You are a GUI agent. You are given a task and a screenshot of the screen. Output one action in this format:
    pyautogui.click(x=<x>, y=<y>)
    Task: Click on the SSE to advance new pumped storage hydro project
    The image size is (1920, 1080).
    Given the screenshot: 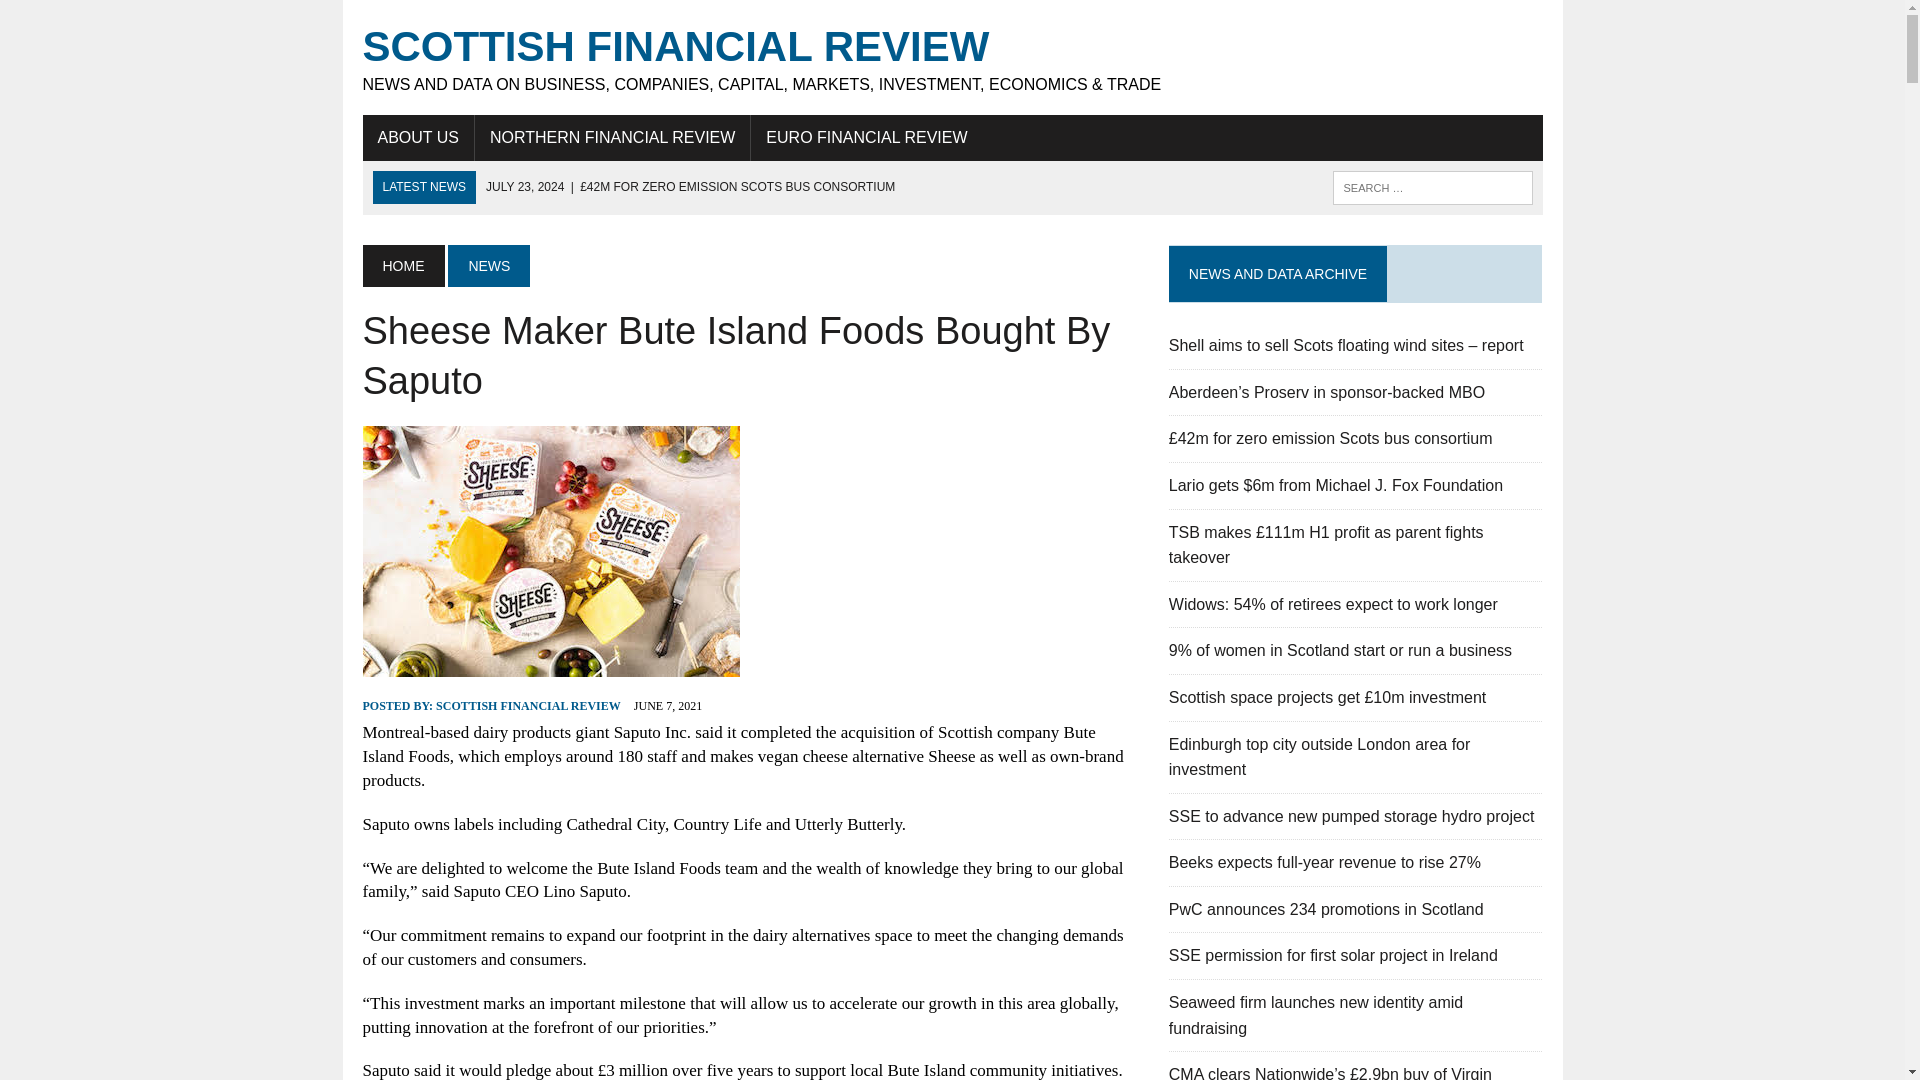 What is the action you would take?
    pyautogui.click(x=1352, y=816)
    